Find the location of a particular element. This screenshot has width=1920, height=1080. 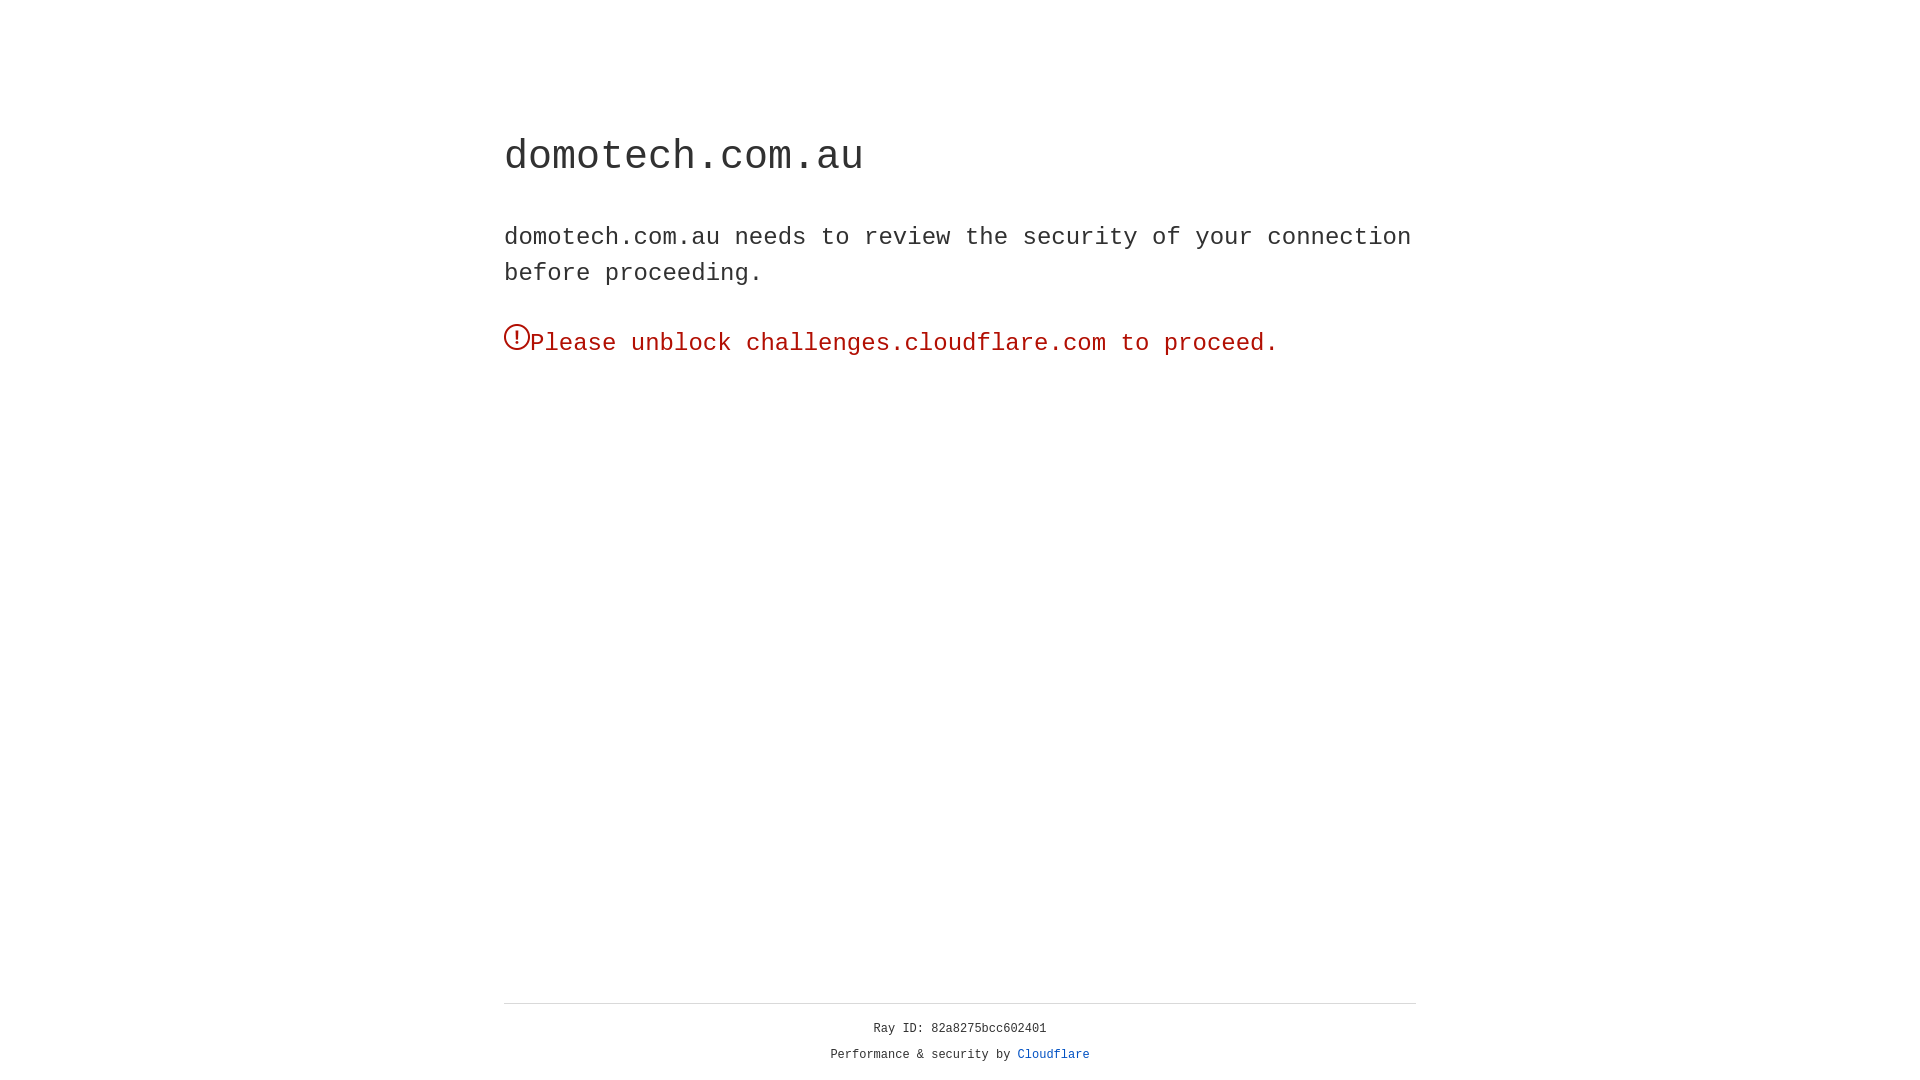

Cloudflare is located at coordinates (1054, 1055).